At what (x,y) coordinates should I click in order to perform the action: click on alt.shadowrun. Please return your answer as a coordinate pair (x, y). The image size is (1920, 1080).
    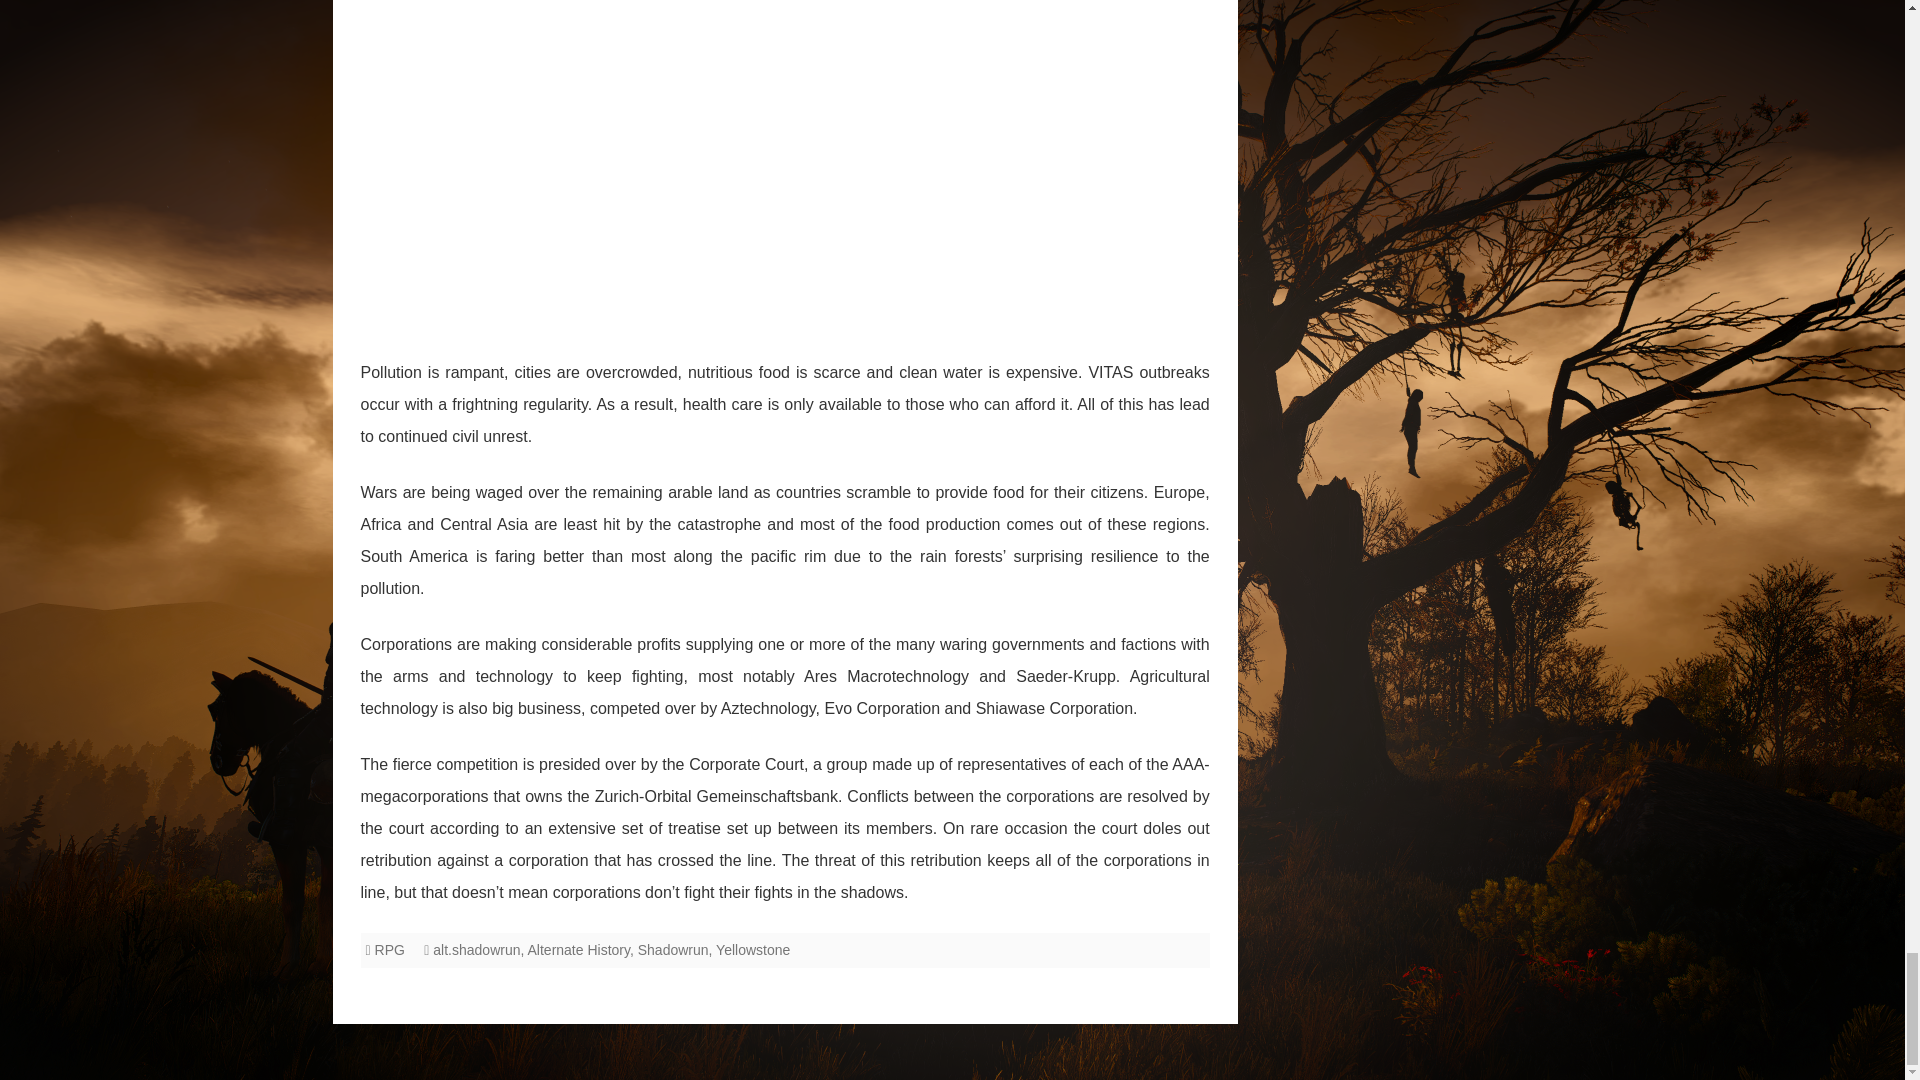
    Looking at the image, I should click on (476, 949).